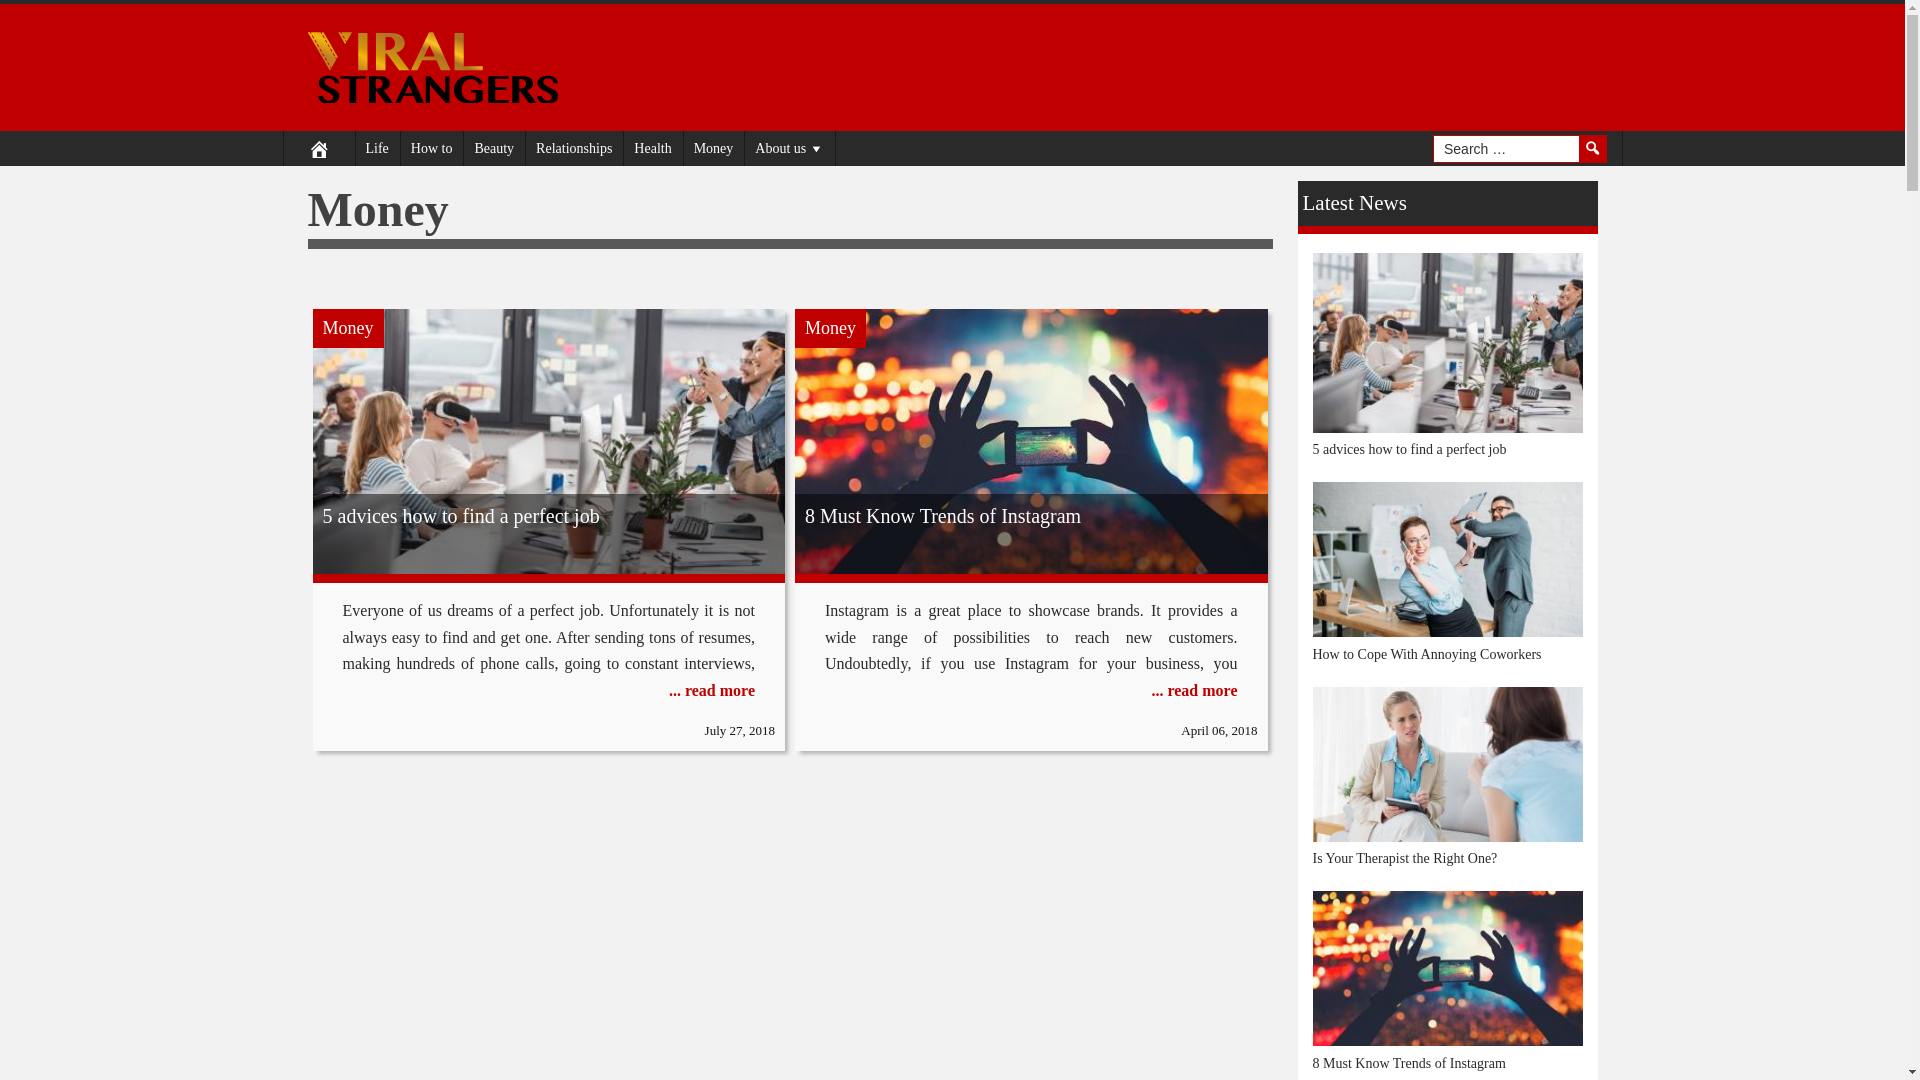 The image size is (1920, 1080). Describe the element at coordinates (346, 327) in the screenshot. I see `Money` at that location.